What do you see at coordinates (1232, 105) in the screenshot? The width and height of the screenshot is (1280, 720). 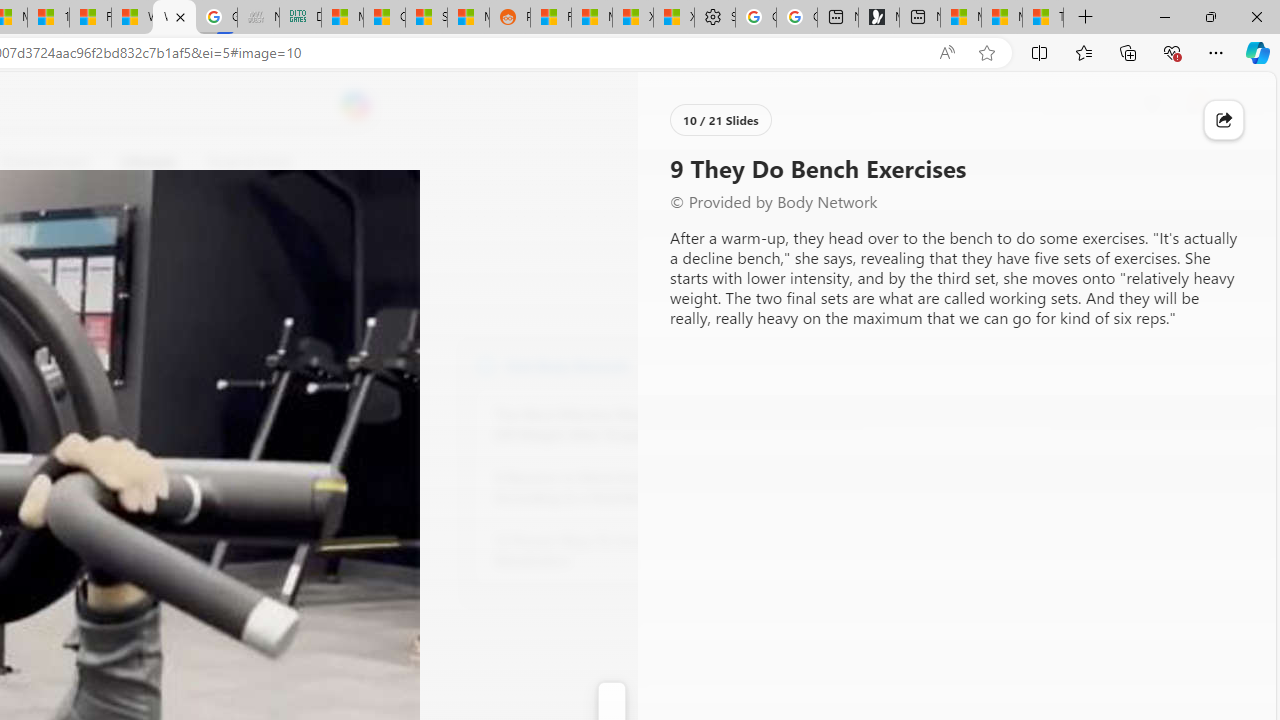 I see `Open settings` at bounding box center [1232, 105].